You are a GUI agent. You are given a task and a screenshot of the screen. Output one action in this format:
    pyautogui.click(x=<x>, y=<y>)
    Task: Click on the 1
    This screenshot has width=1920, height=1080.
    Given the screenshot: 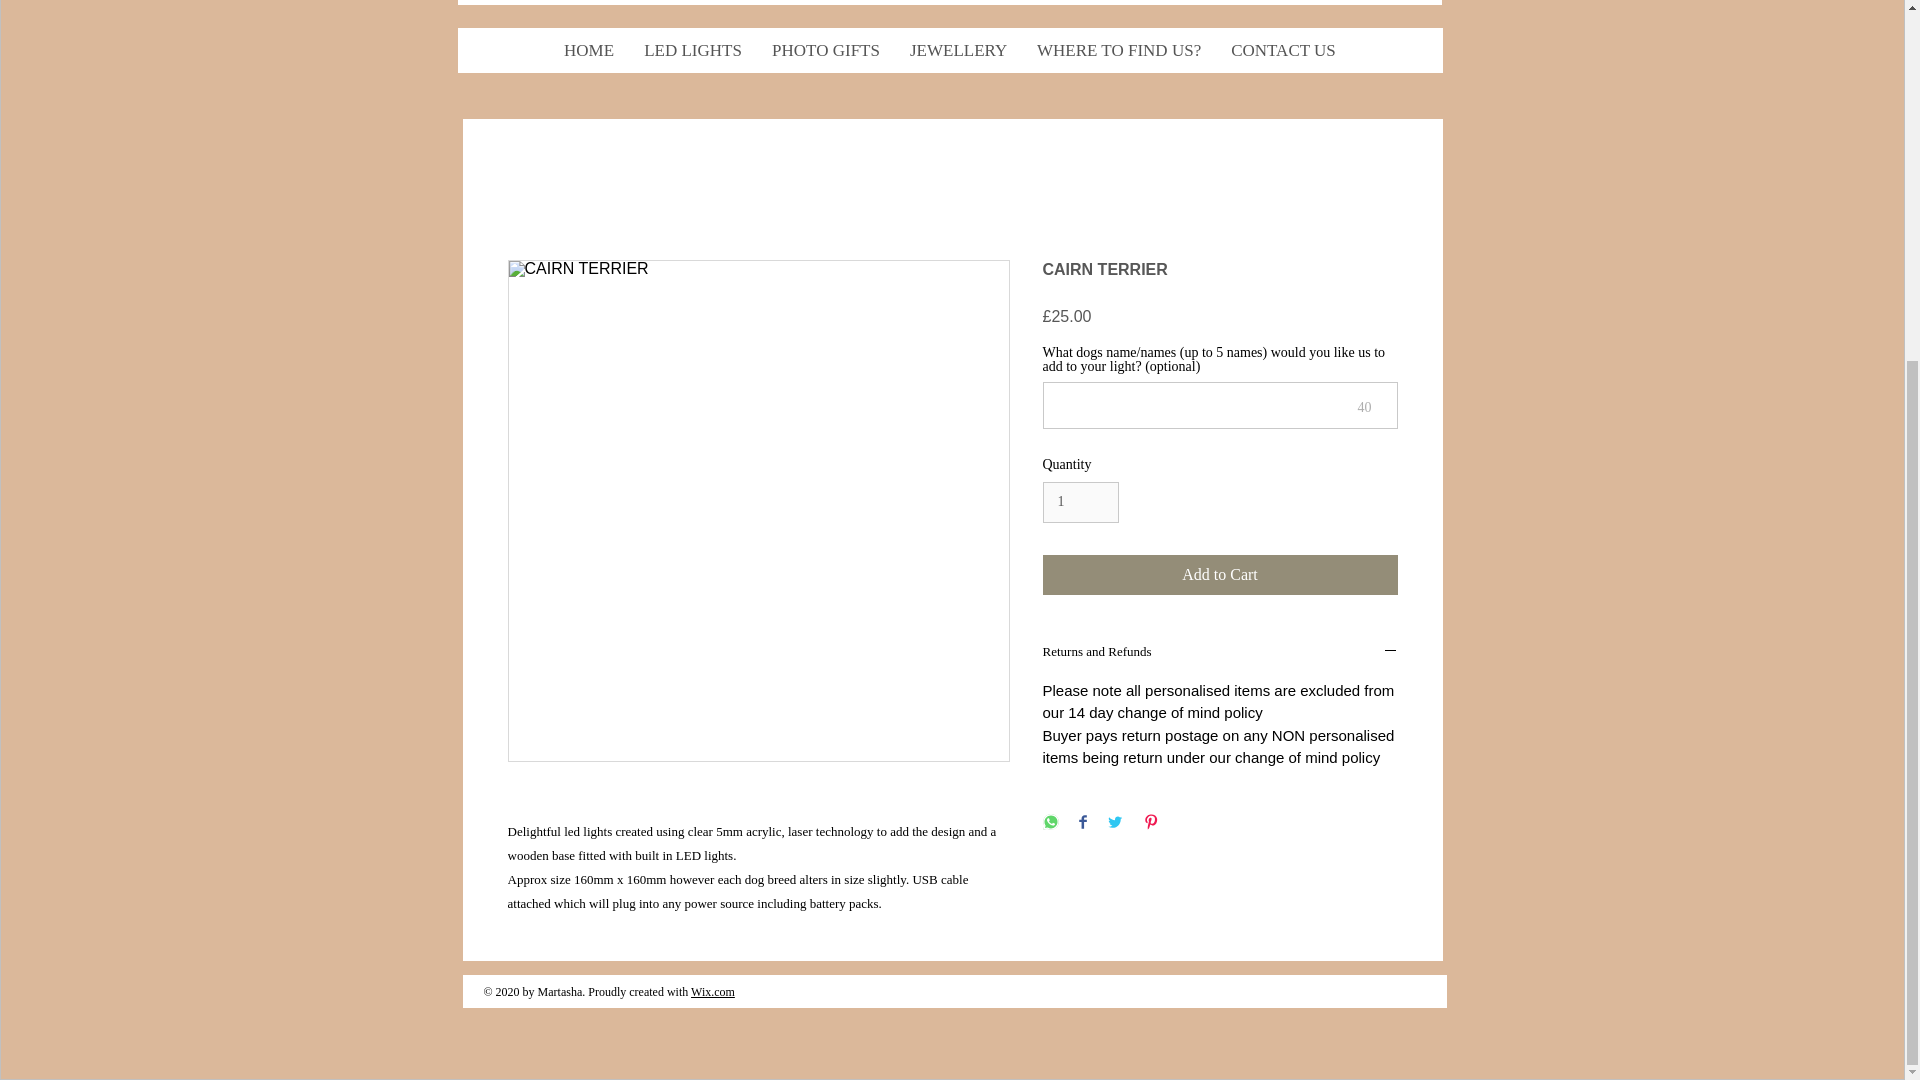 What is the action you would take?
    pyautogui.click(x=1080, y=502)
    